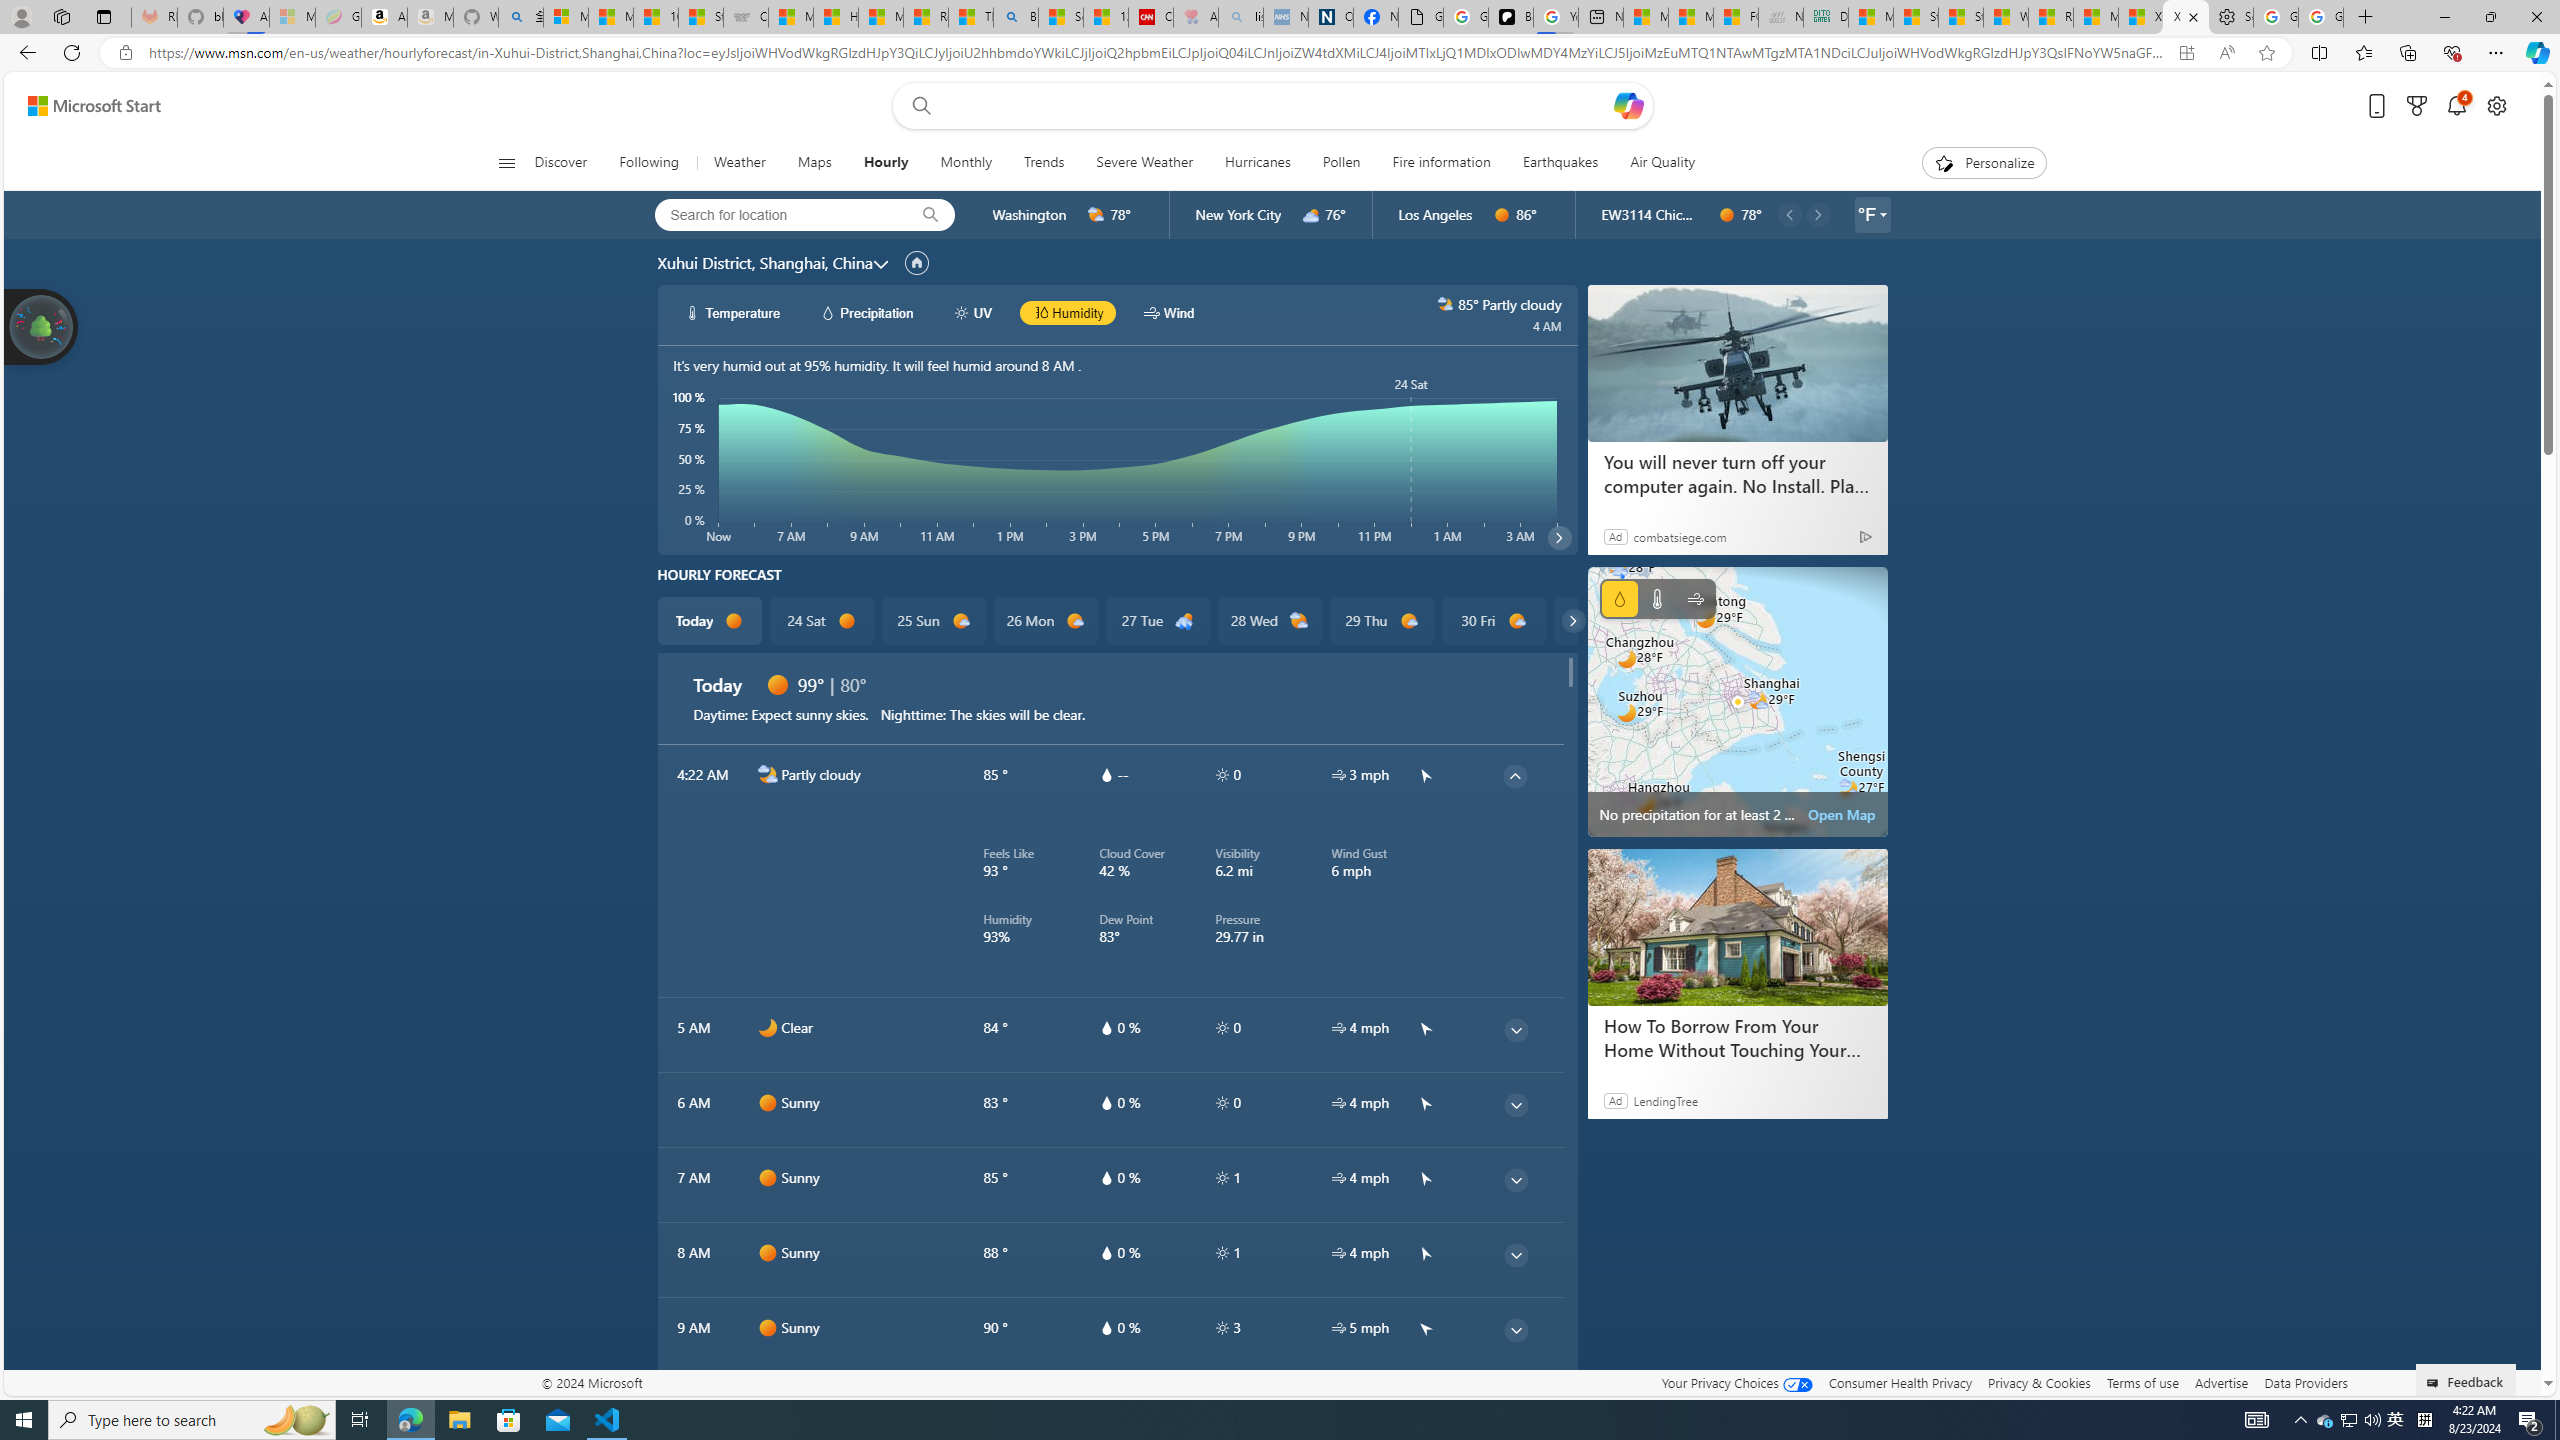 The image size is (2560, 1440). I want to click on hourlyChart/windWhite Wind, so click(1168, 312).